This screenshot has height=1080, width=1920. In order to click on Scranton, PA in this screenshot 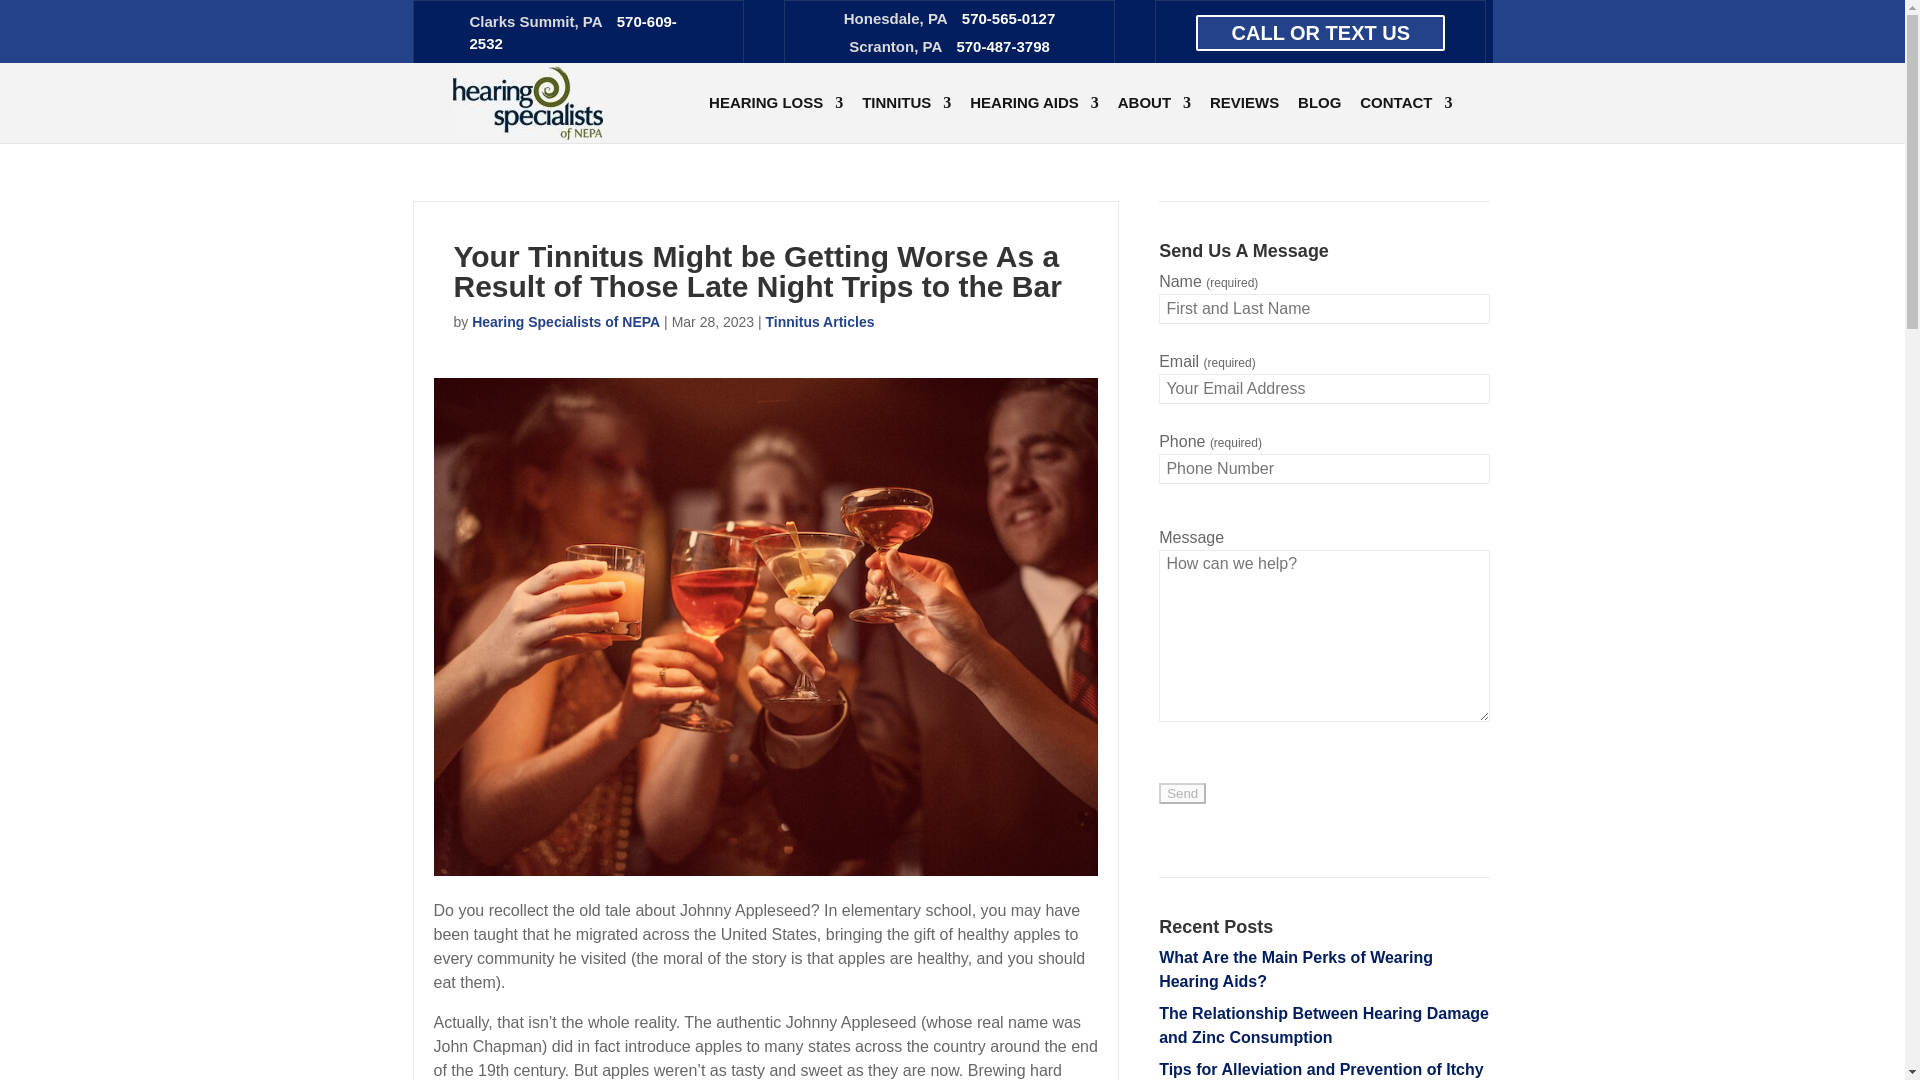, I will do `click(895, 48)`.